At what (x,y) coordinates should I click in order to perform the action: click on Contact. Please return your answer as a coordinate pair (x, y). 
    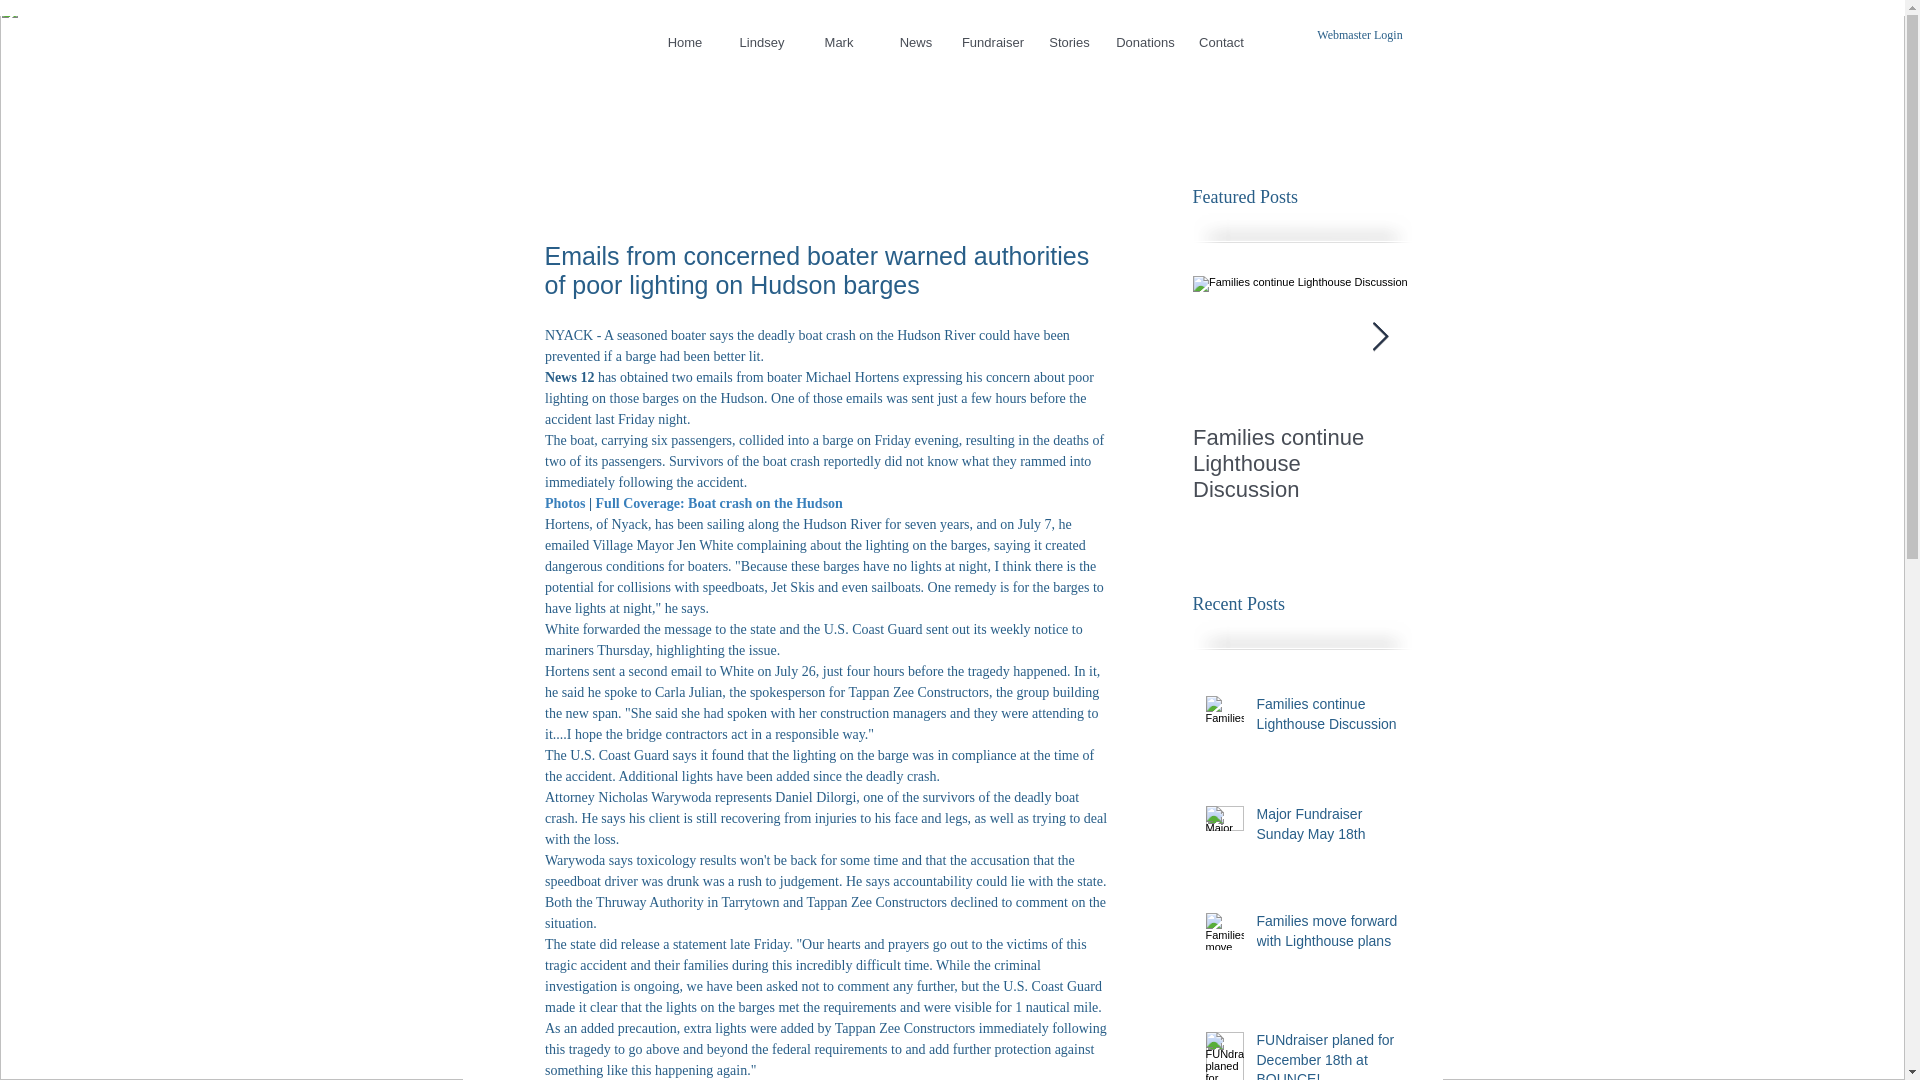
    Looking at the image, I should click on (1220, 42).